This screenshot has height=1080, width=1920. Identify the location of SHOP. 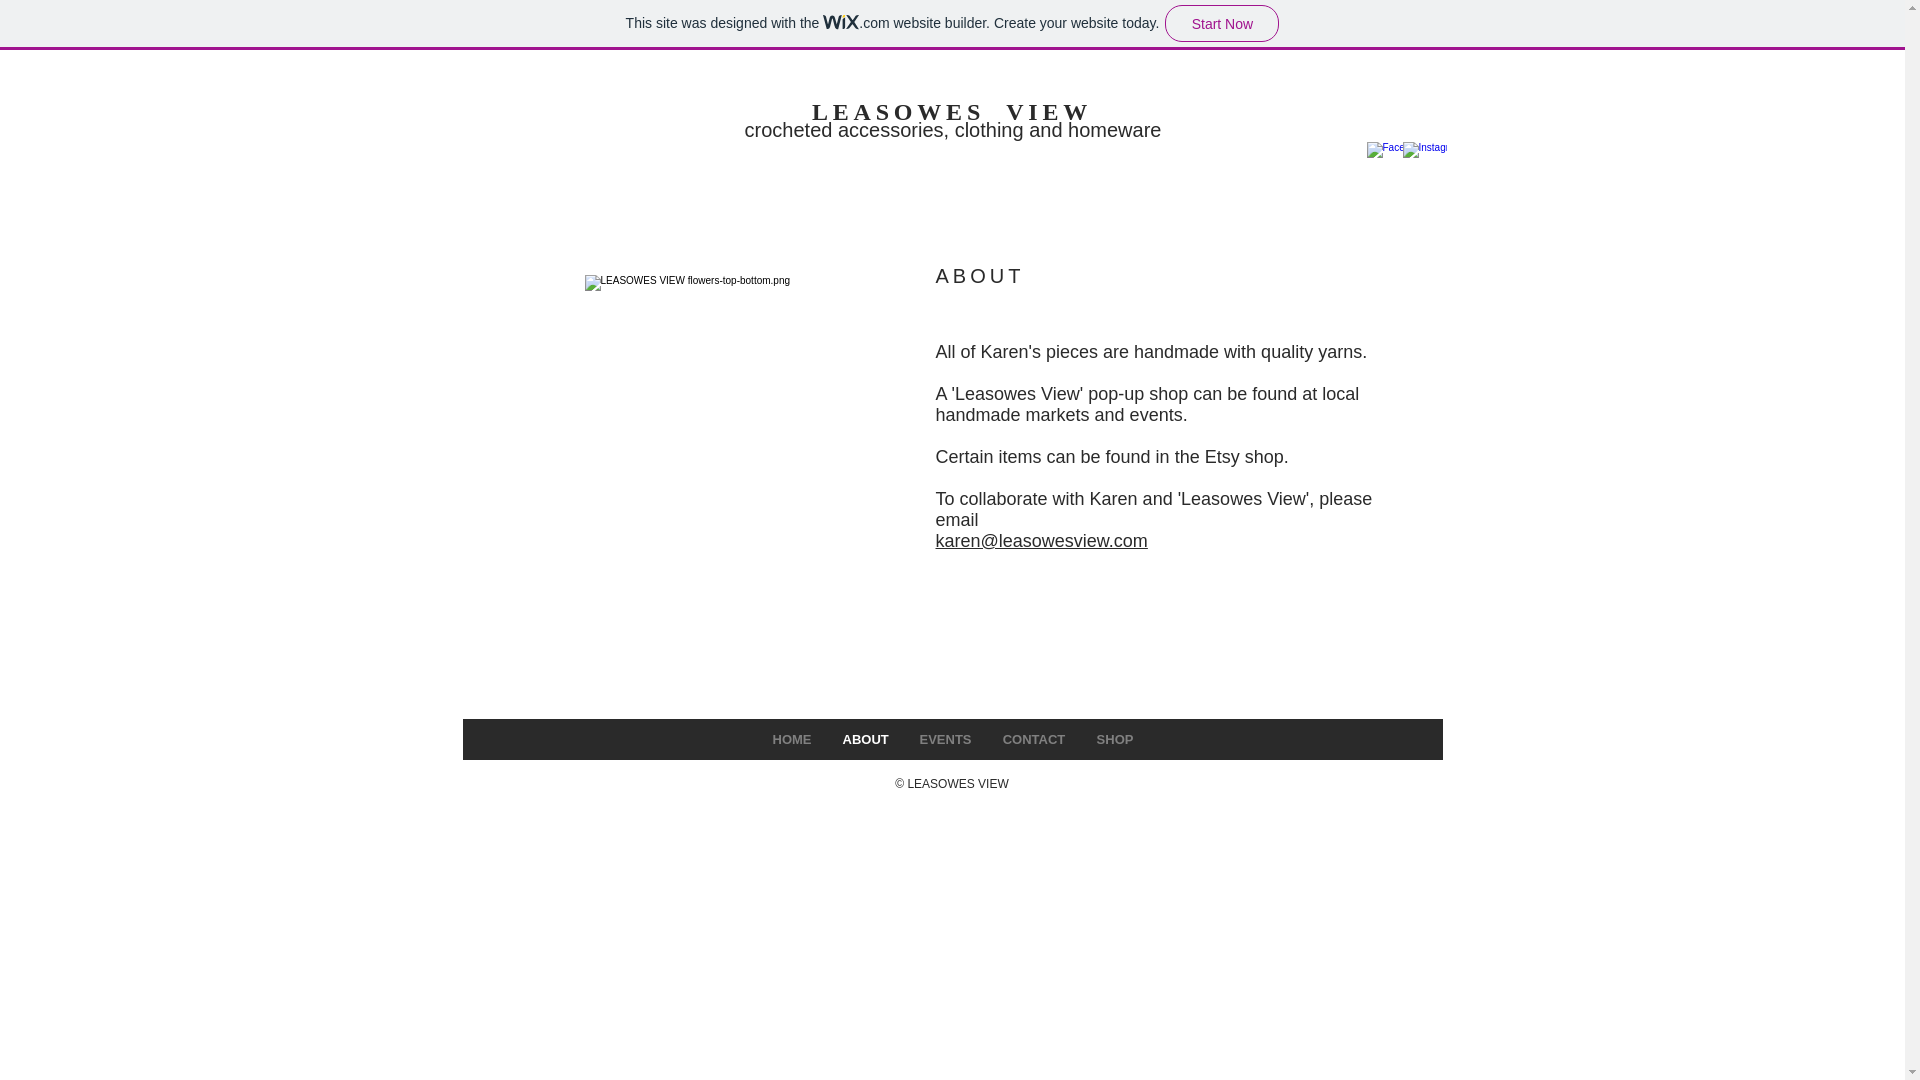
(1114, 740).